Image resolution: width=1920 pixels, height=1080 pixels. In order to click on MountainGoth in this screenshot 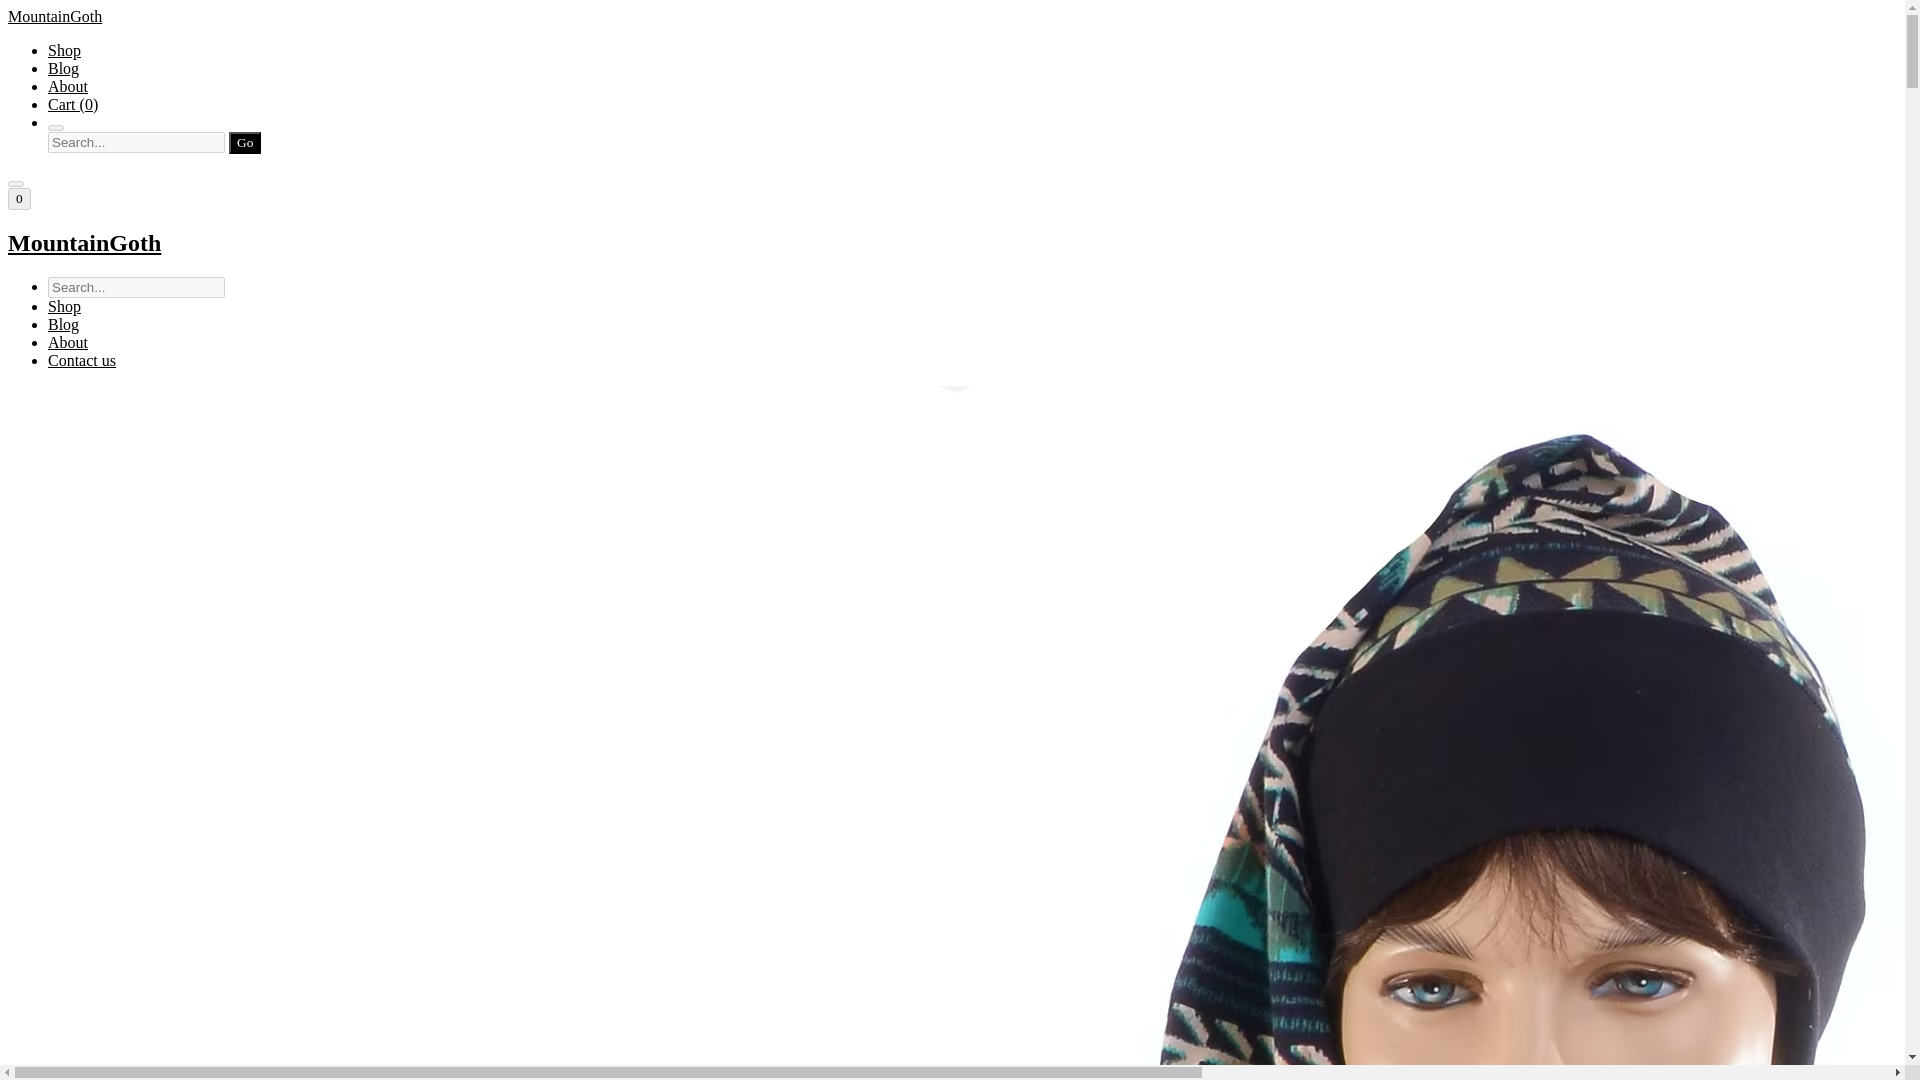, I will do `click(952, 244)`.